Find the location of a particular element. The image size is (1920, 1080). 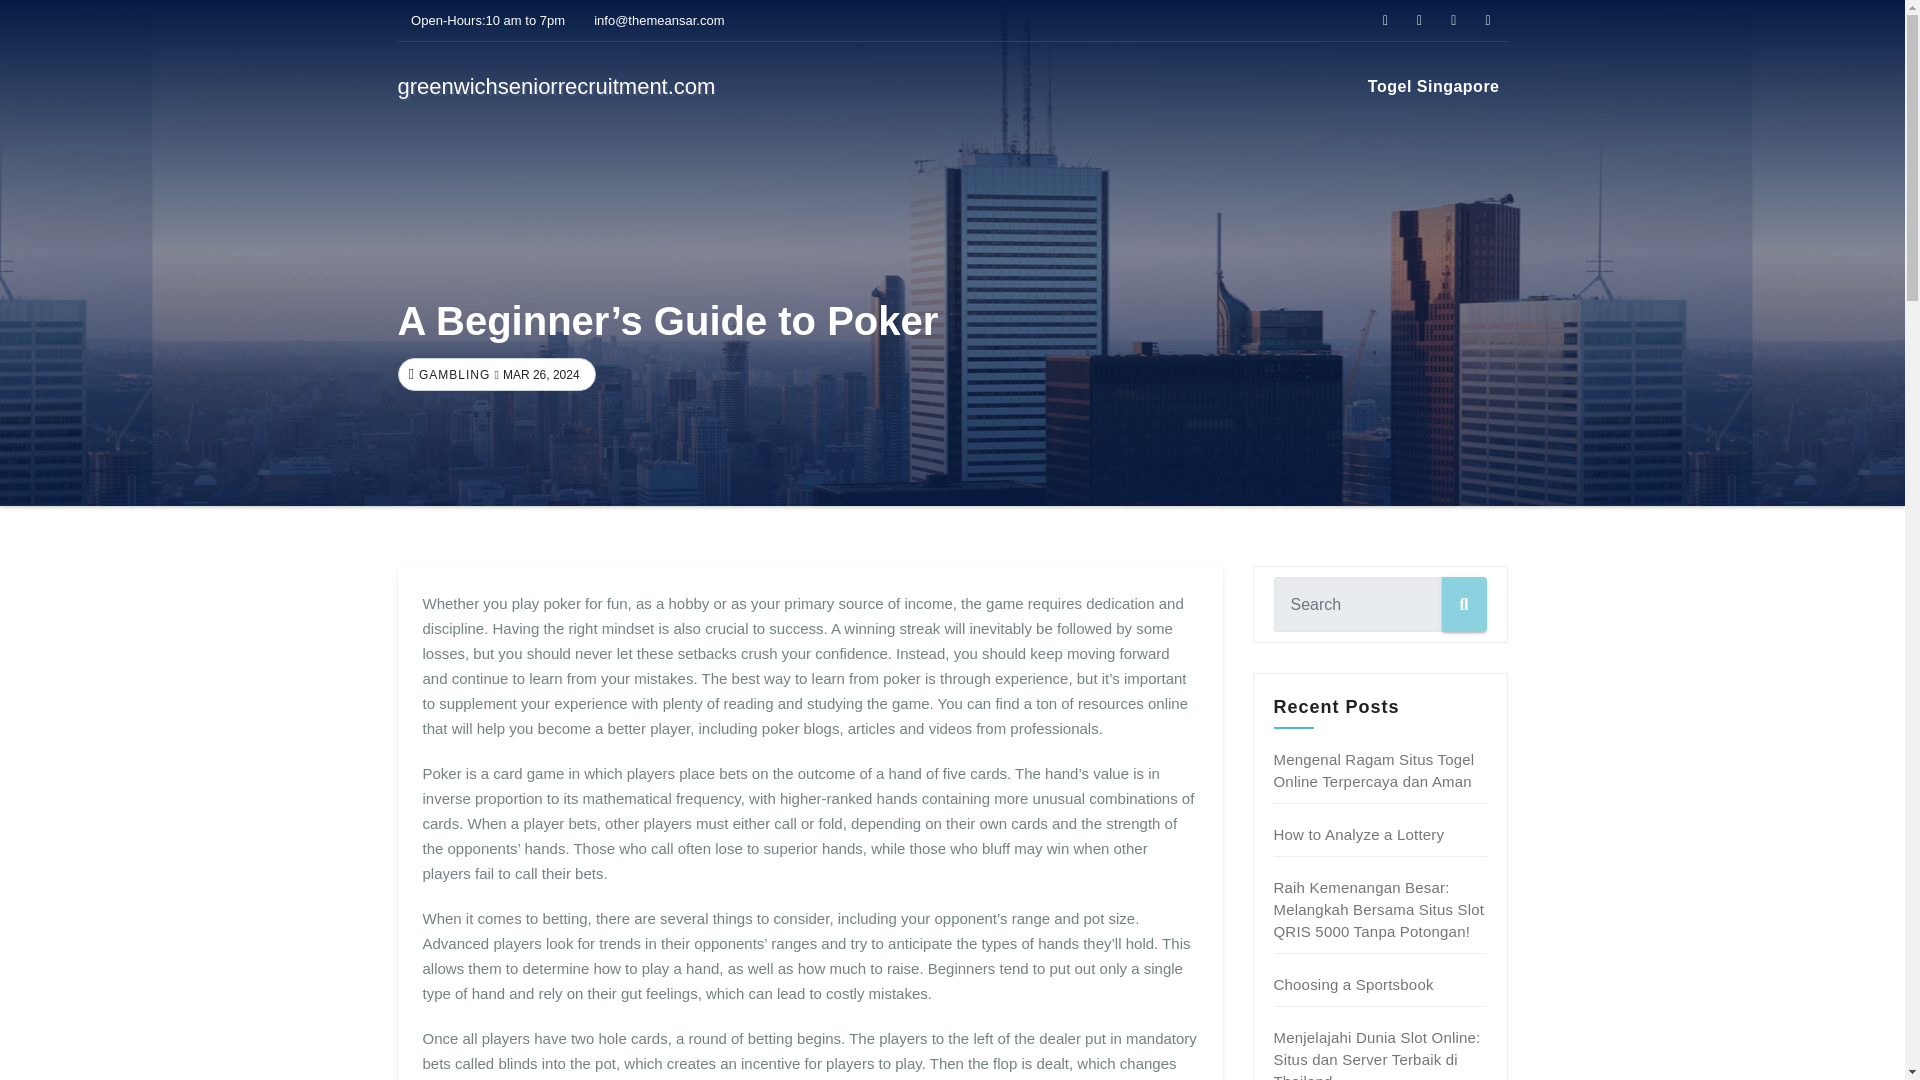

greenwichseniorrecruitment.com is located at coordinates (556, 86).